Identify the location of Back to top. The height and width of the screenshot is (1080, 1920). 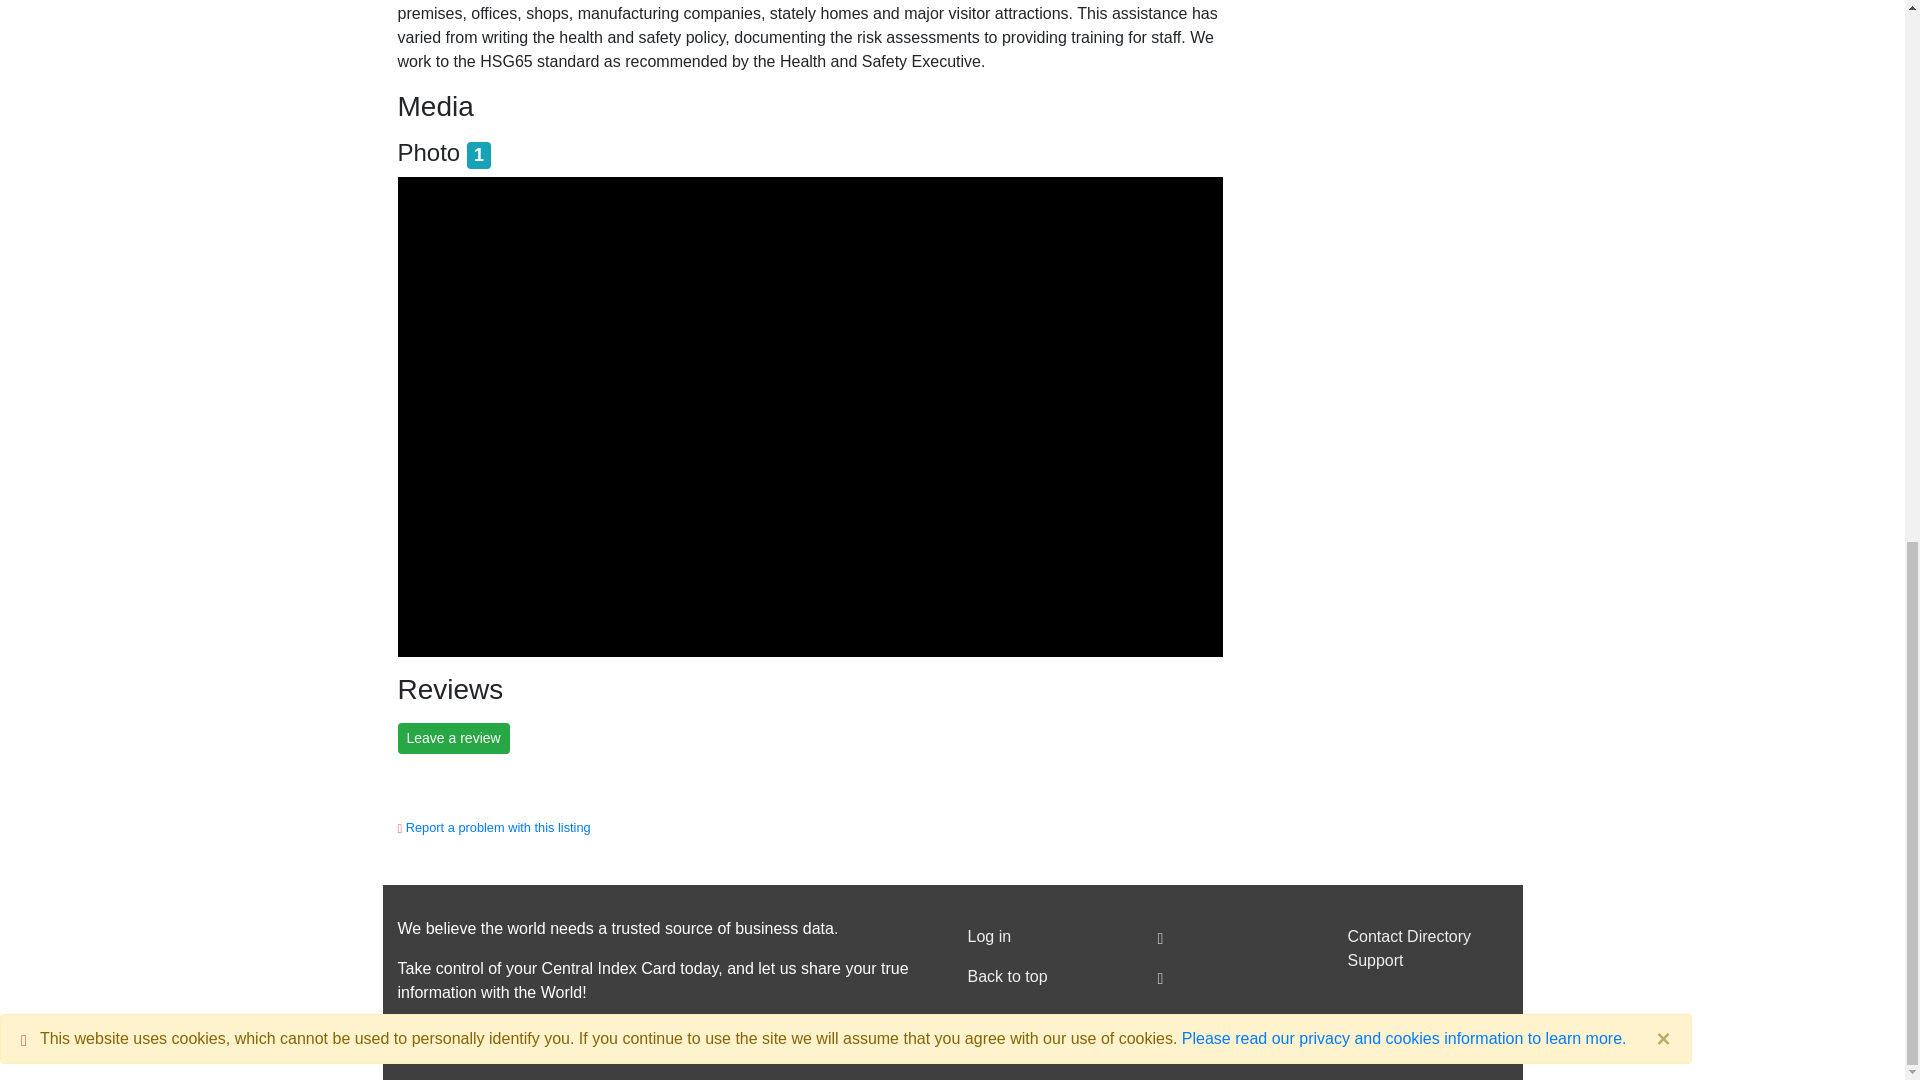
(1048, 976).